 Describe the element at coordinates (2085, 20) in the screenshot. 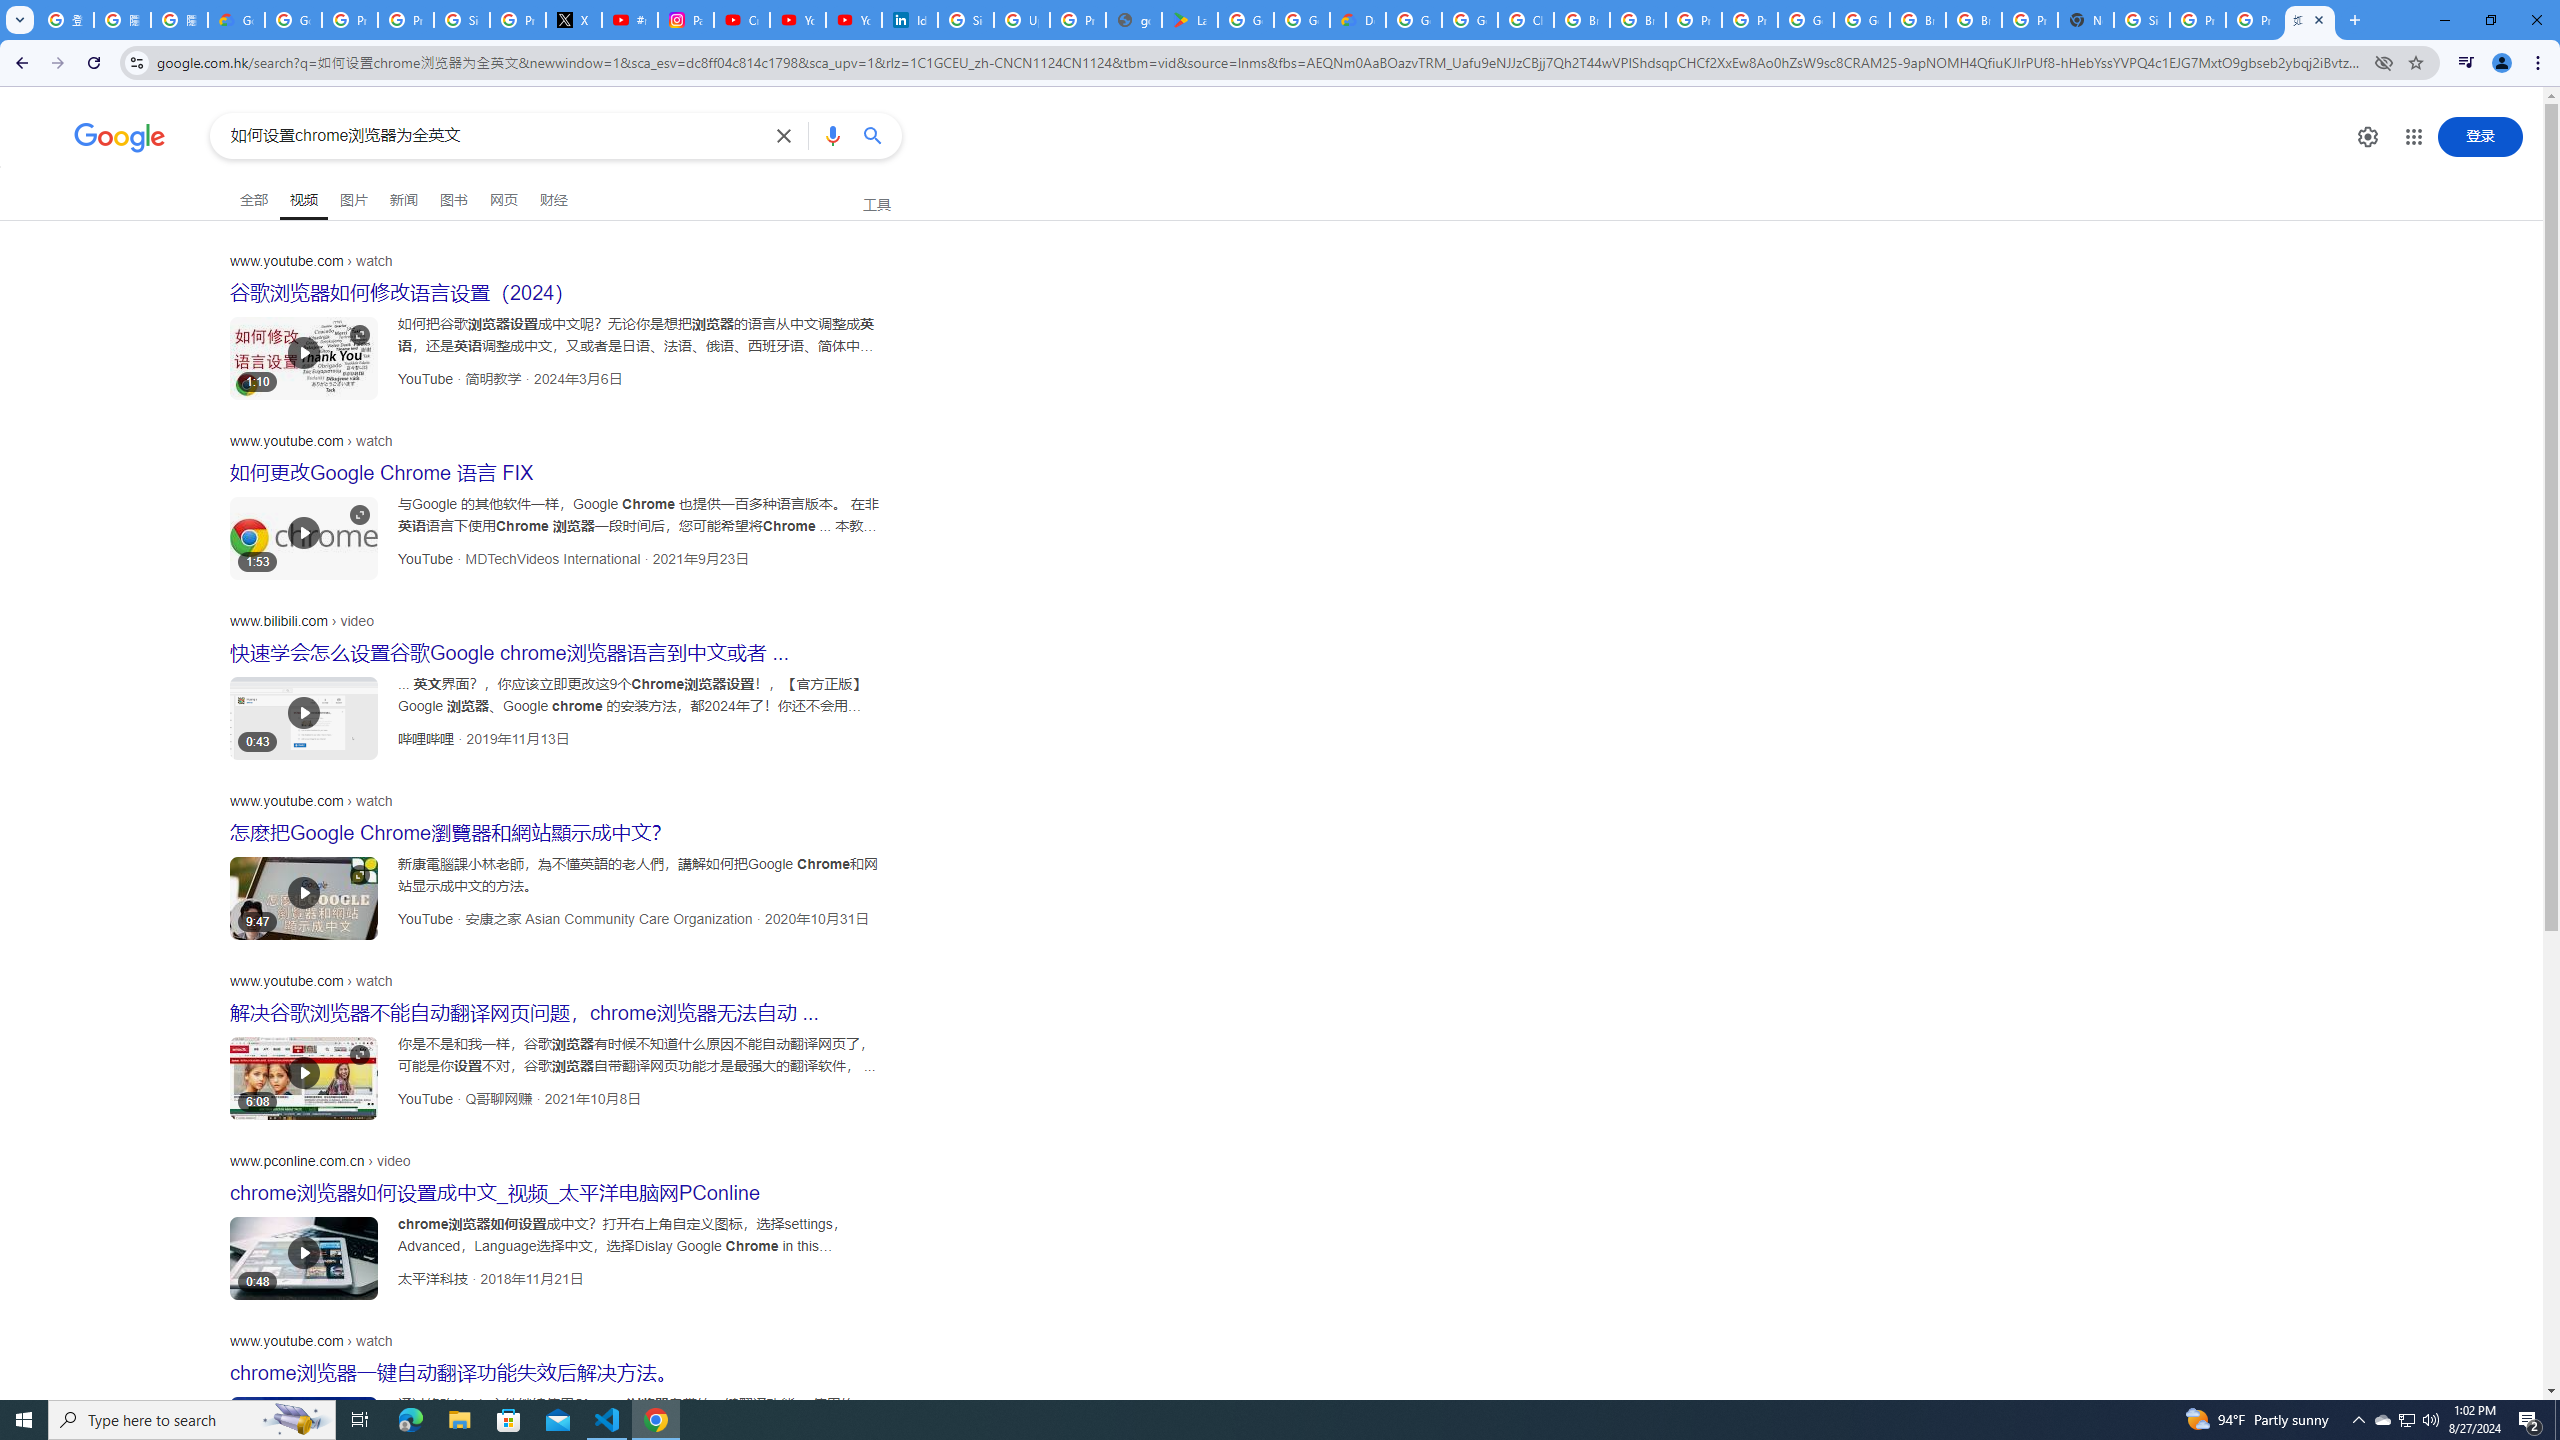

I see `New Tab` at that location.